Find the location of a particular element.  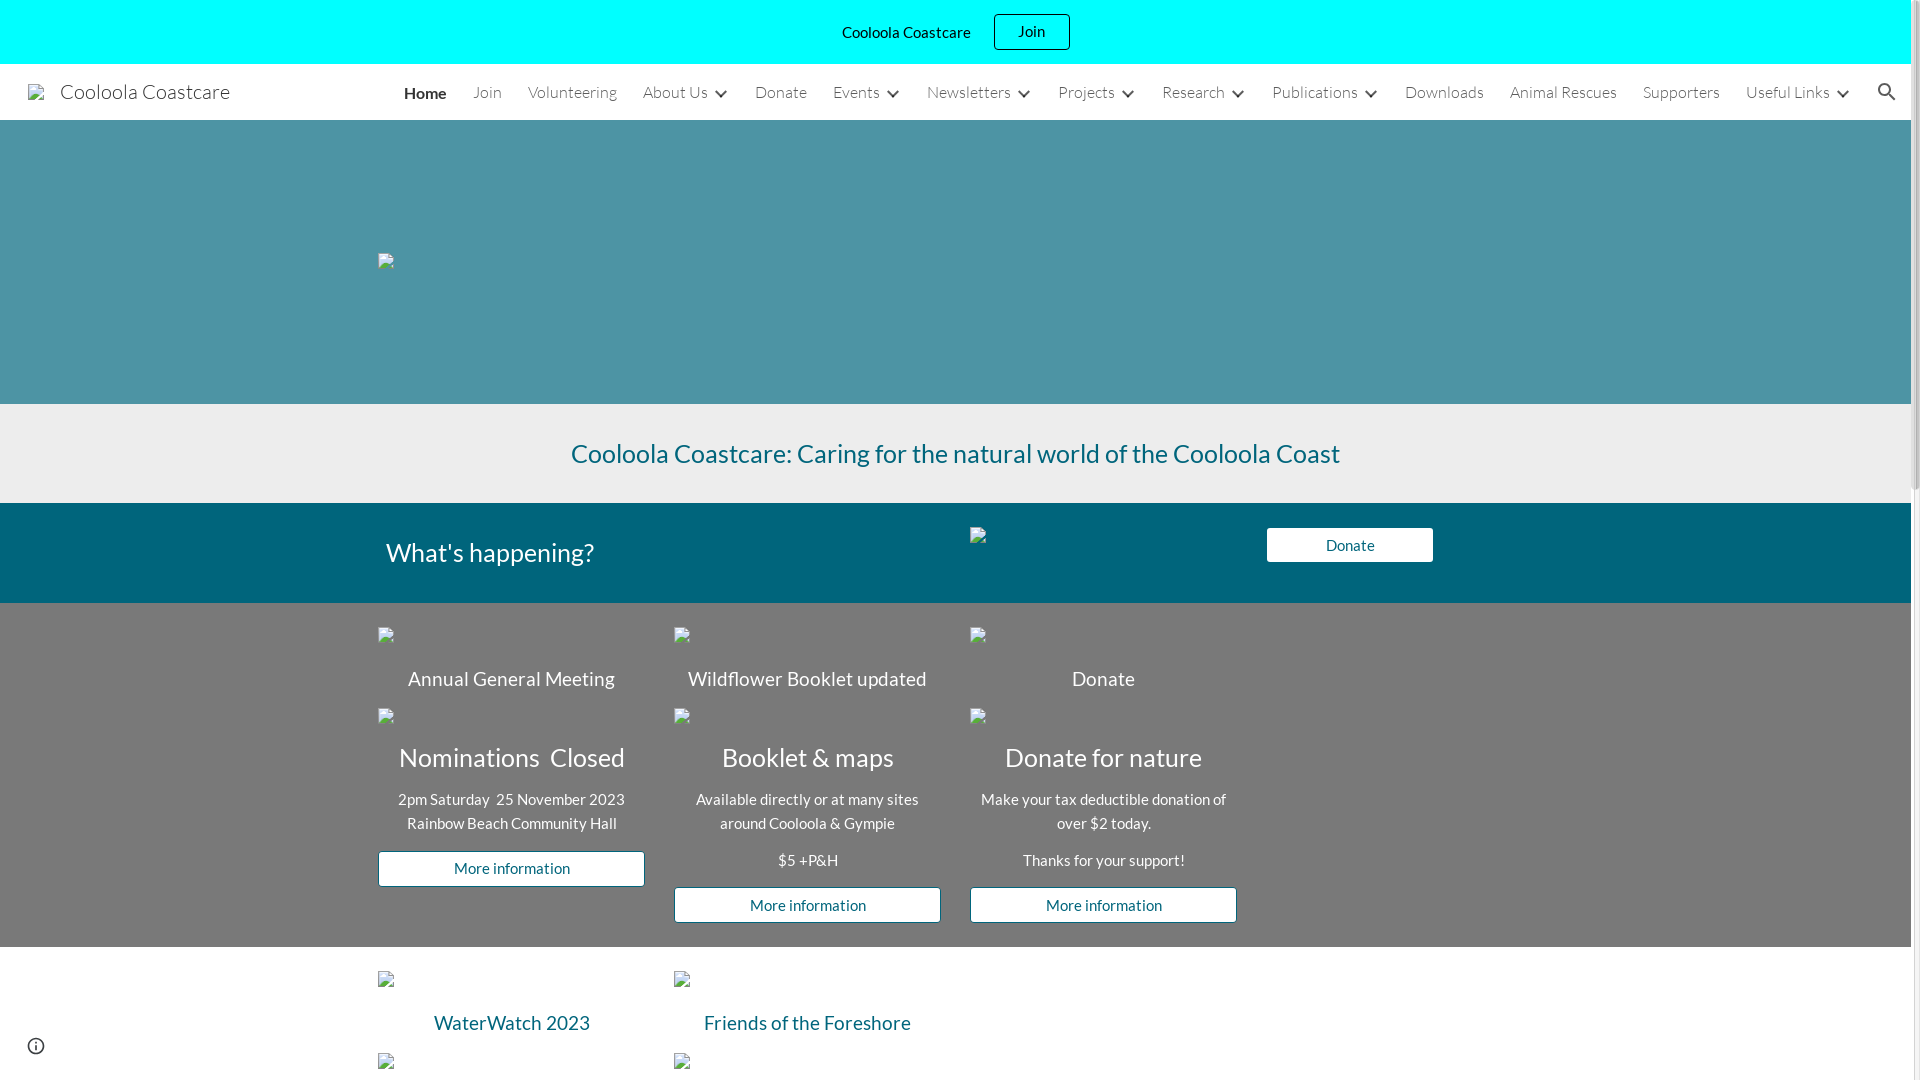

More information is located at coordinates (1103, 905).